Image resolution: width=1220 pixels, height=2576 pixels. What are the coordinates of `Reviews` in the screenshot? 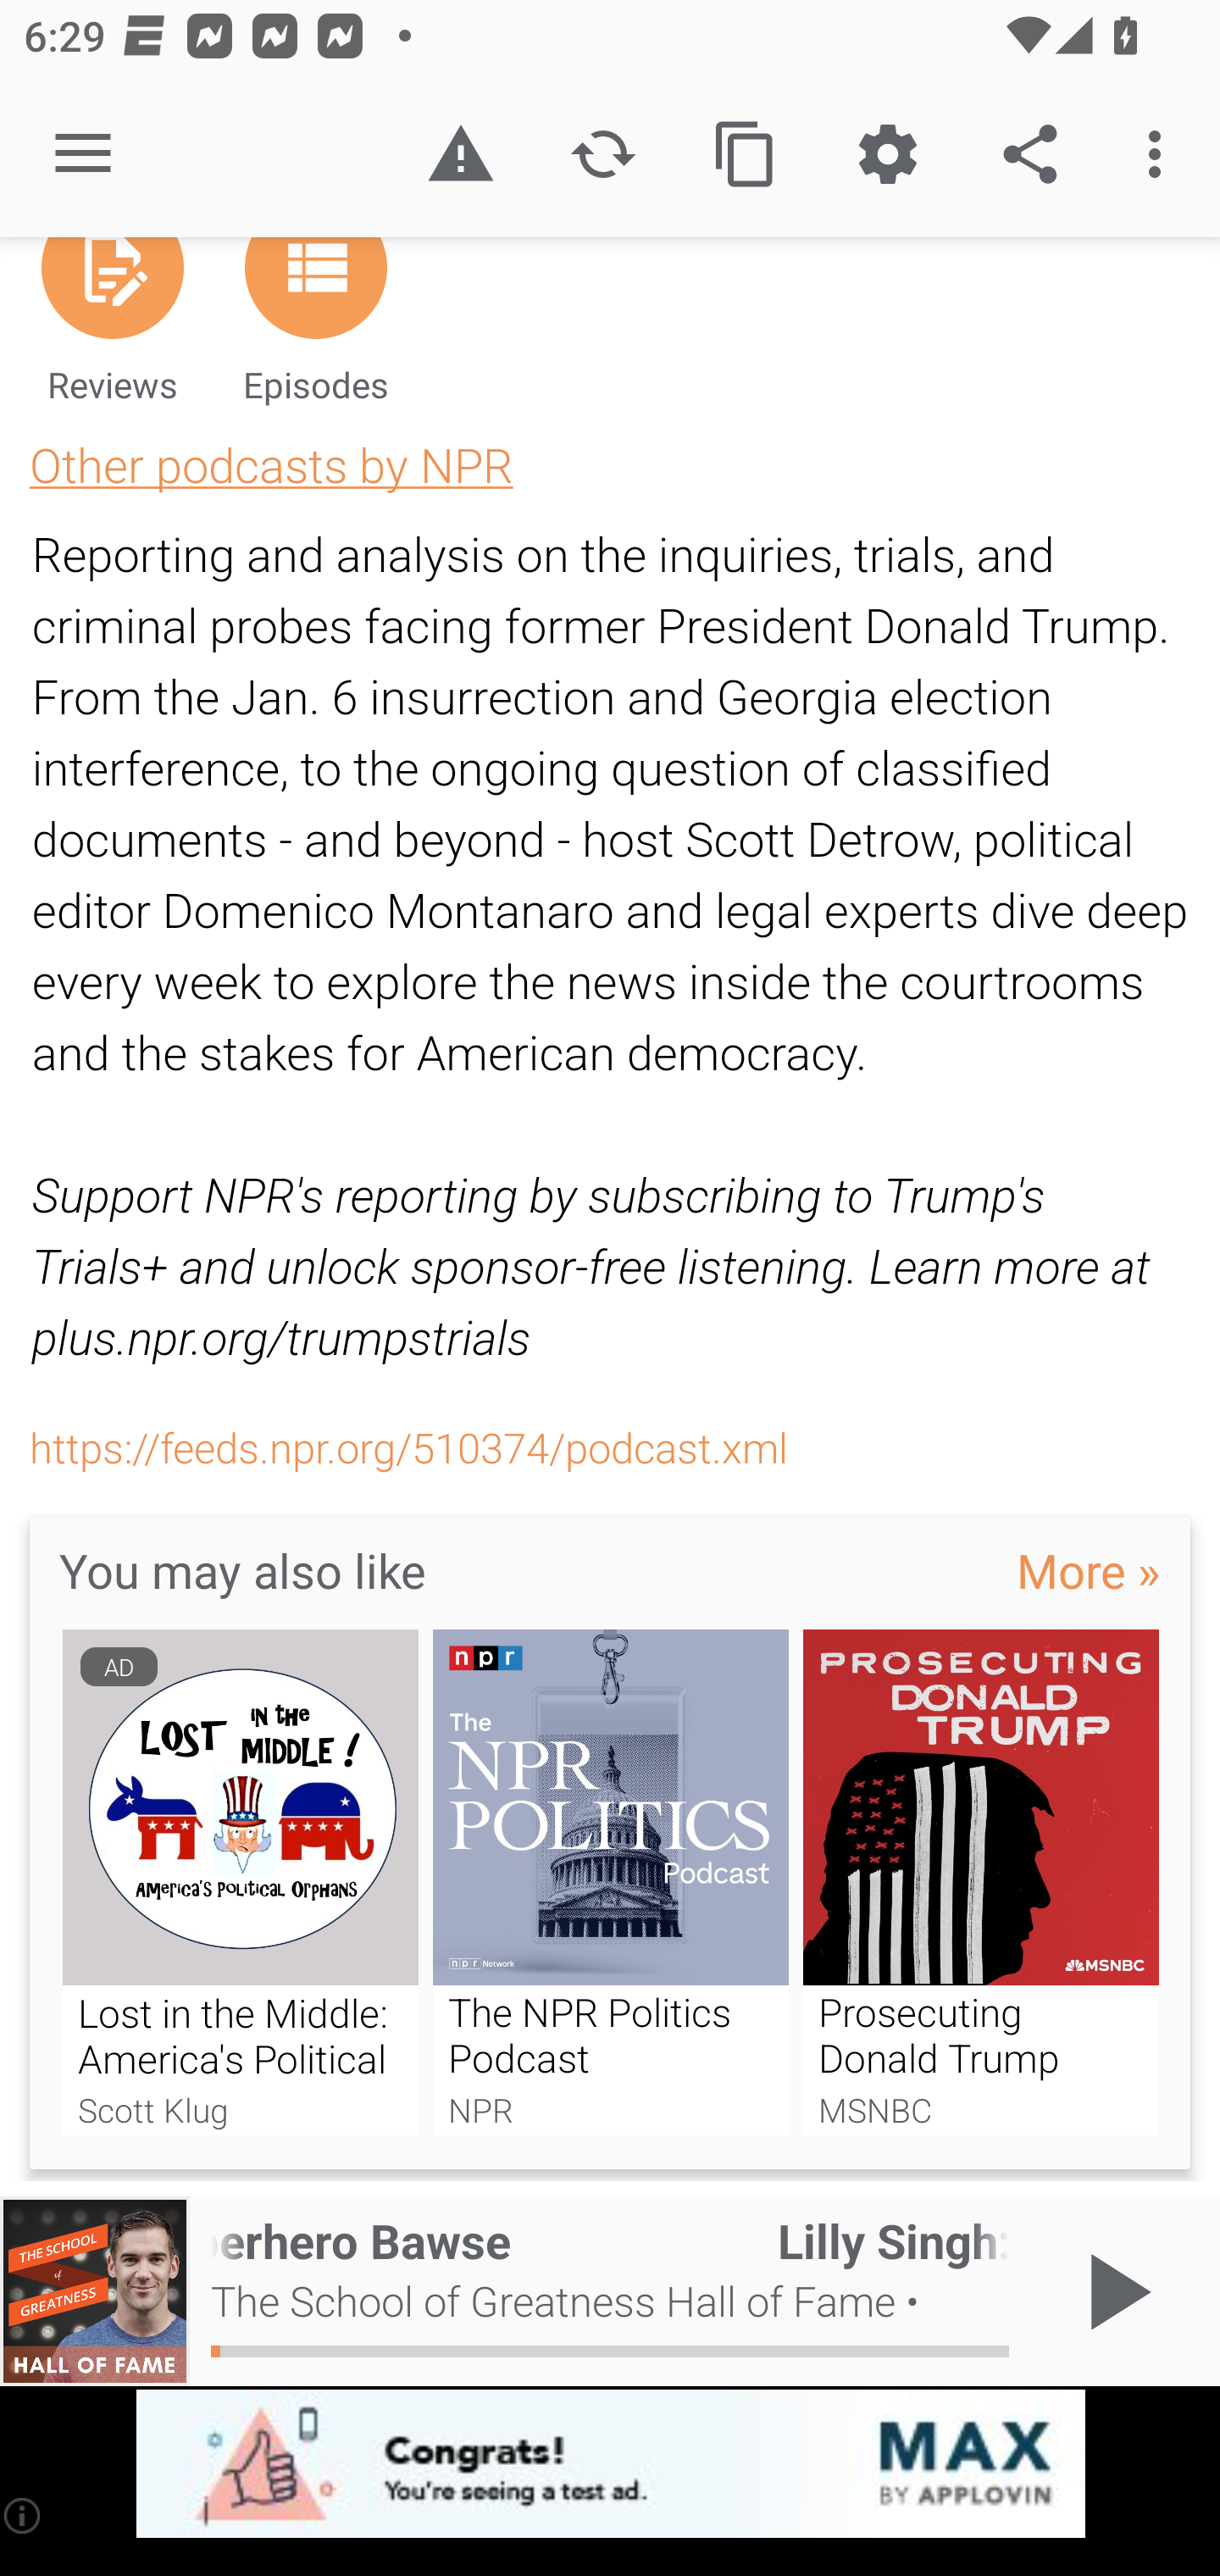 It's located at (112, 334).